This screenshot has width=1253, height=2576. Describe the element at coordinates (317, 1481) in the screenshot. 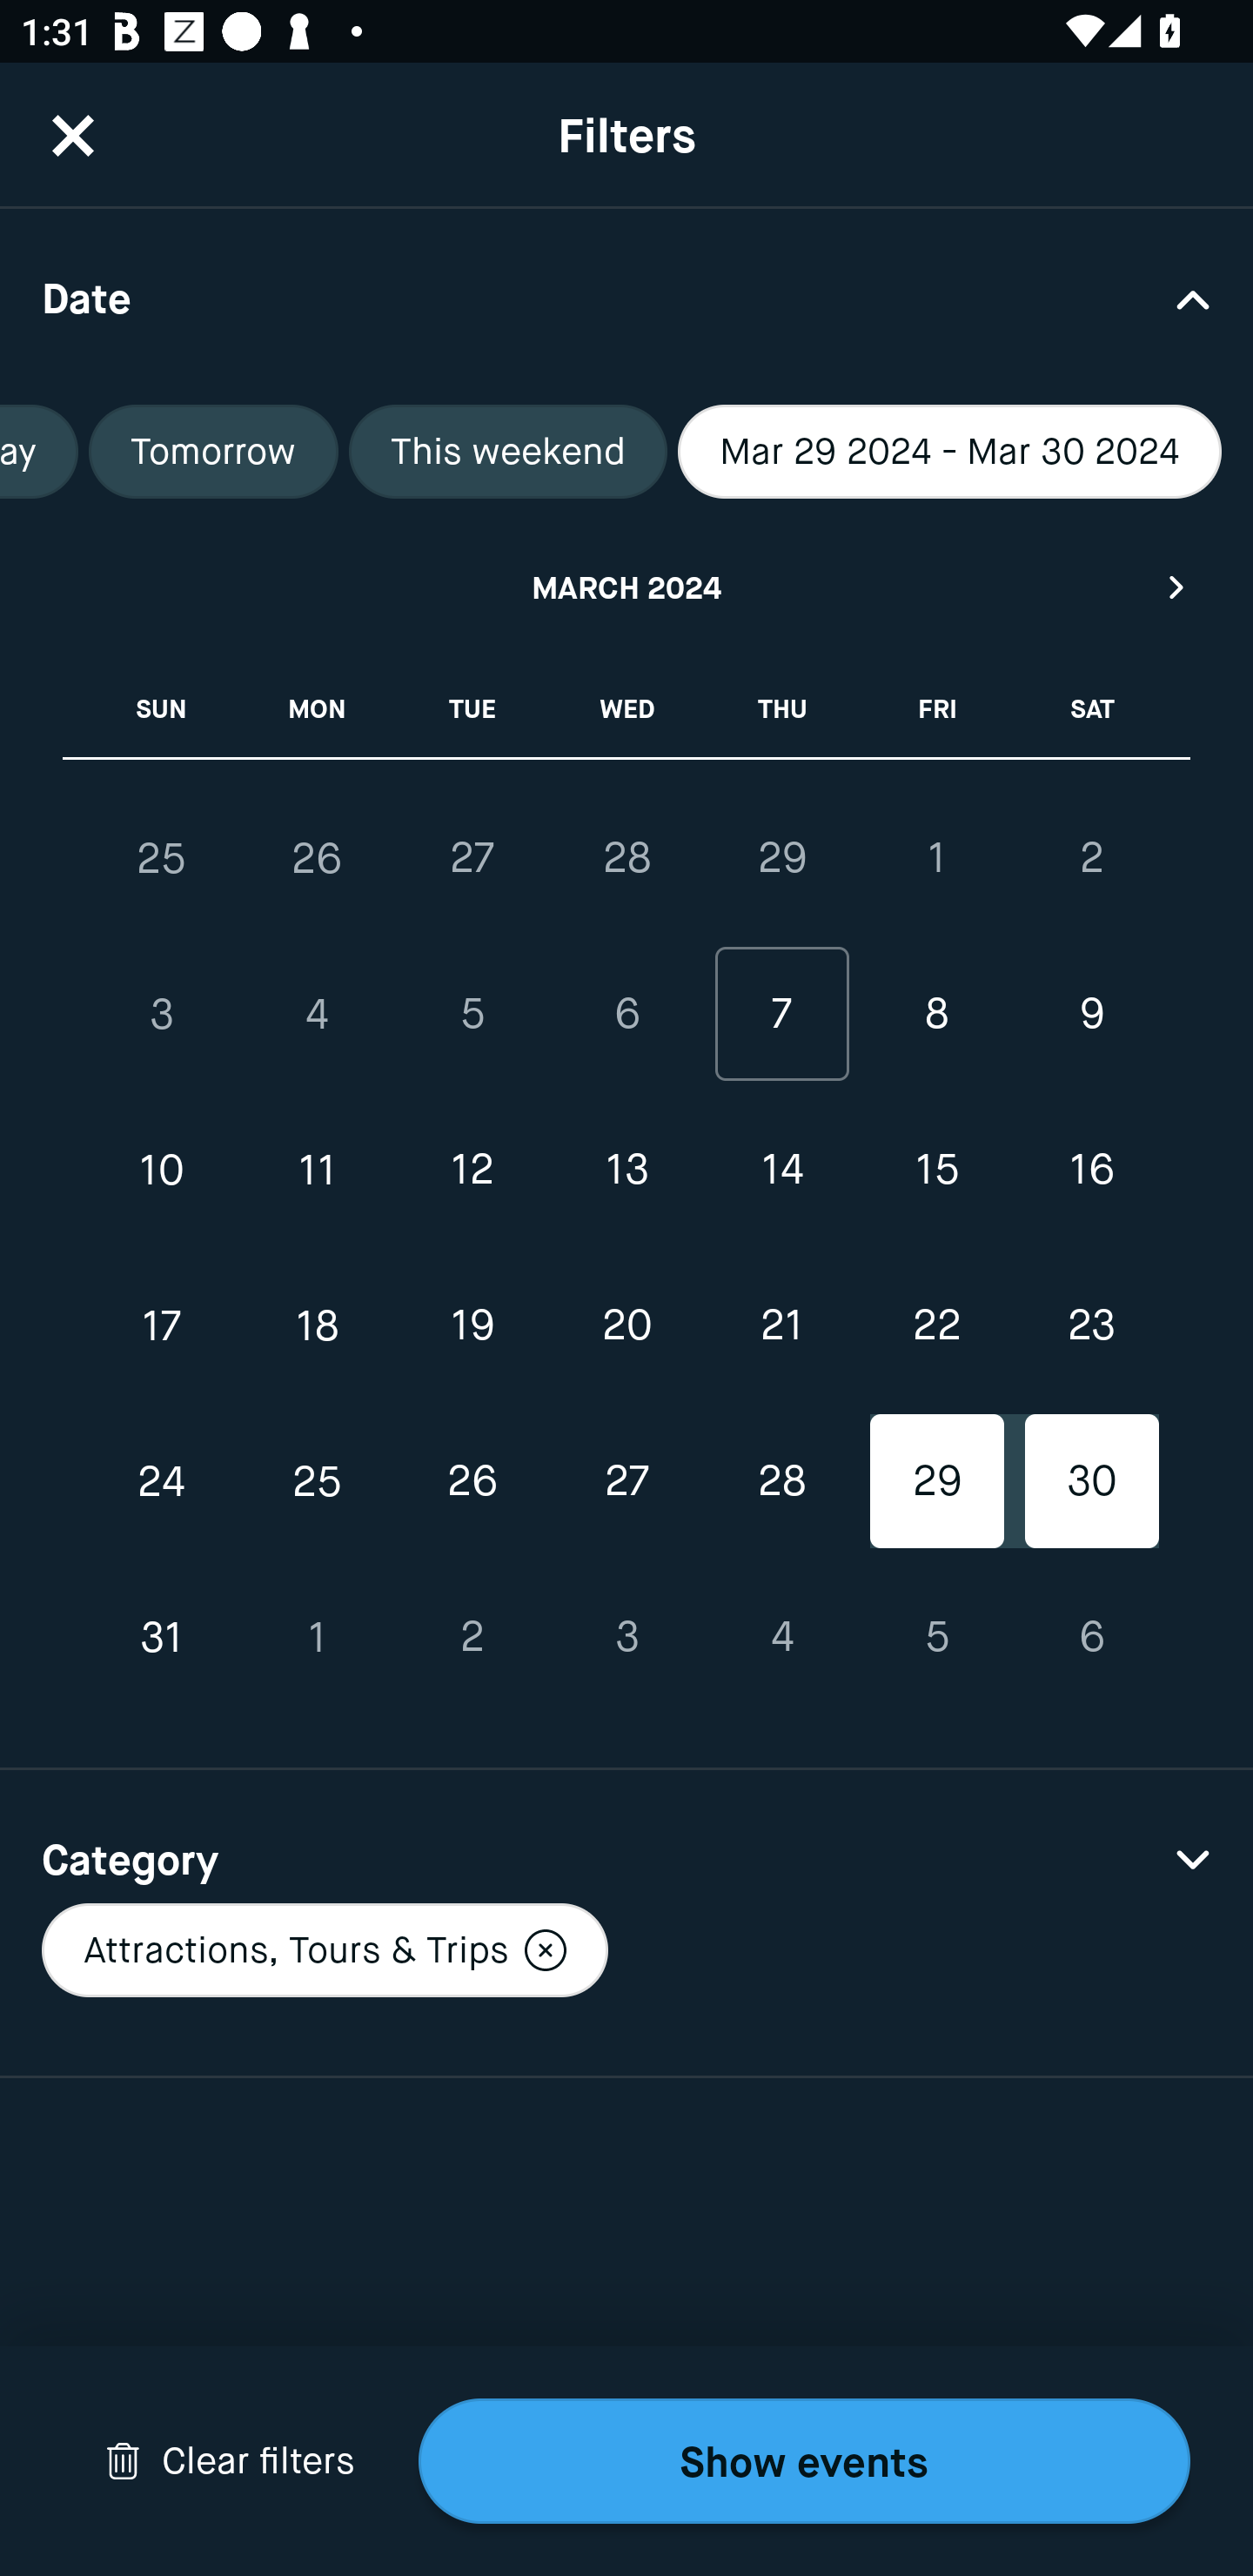

I see `25` at that location.